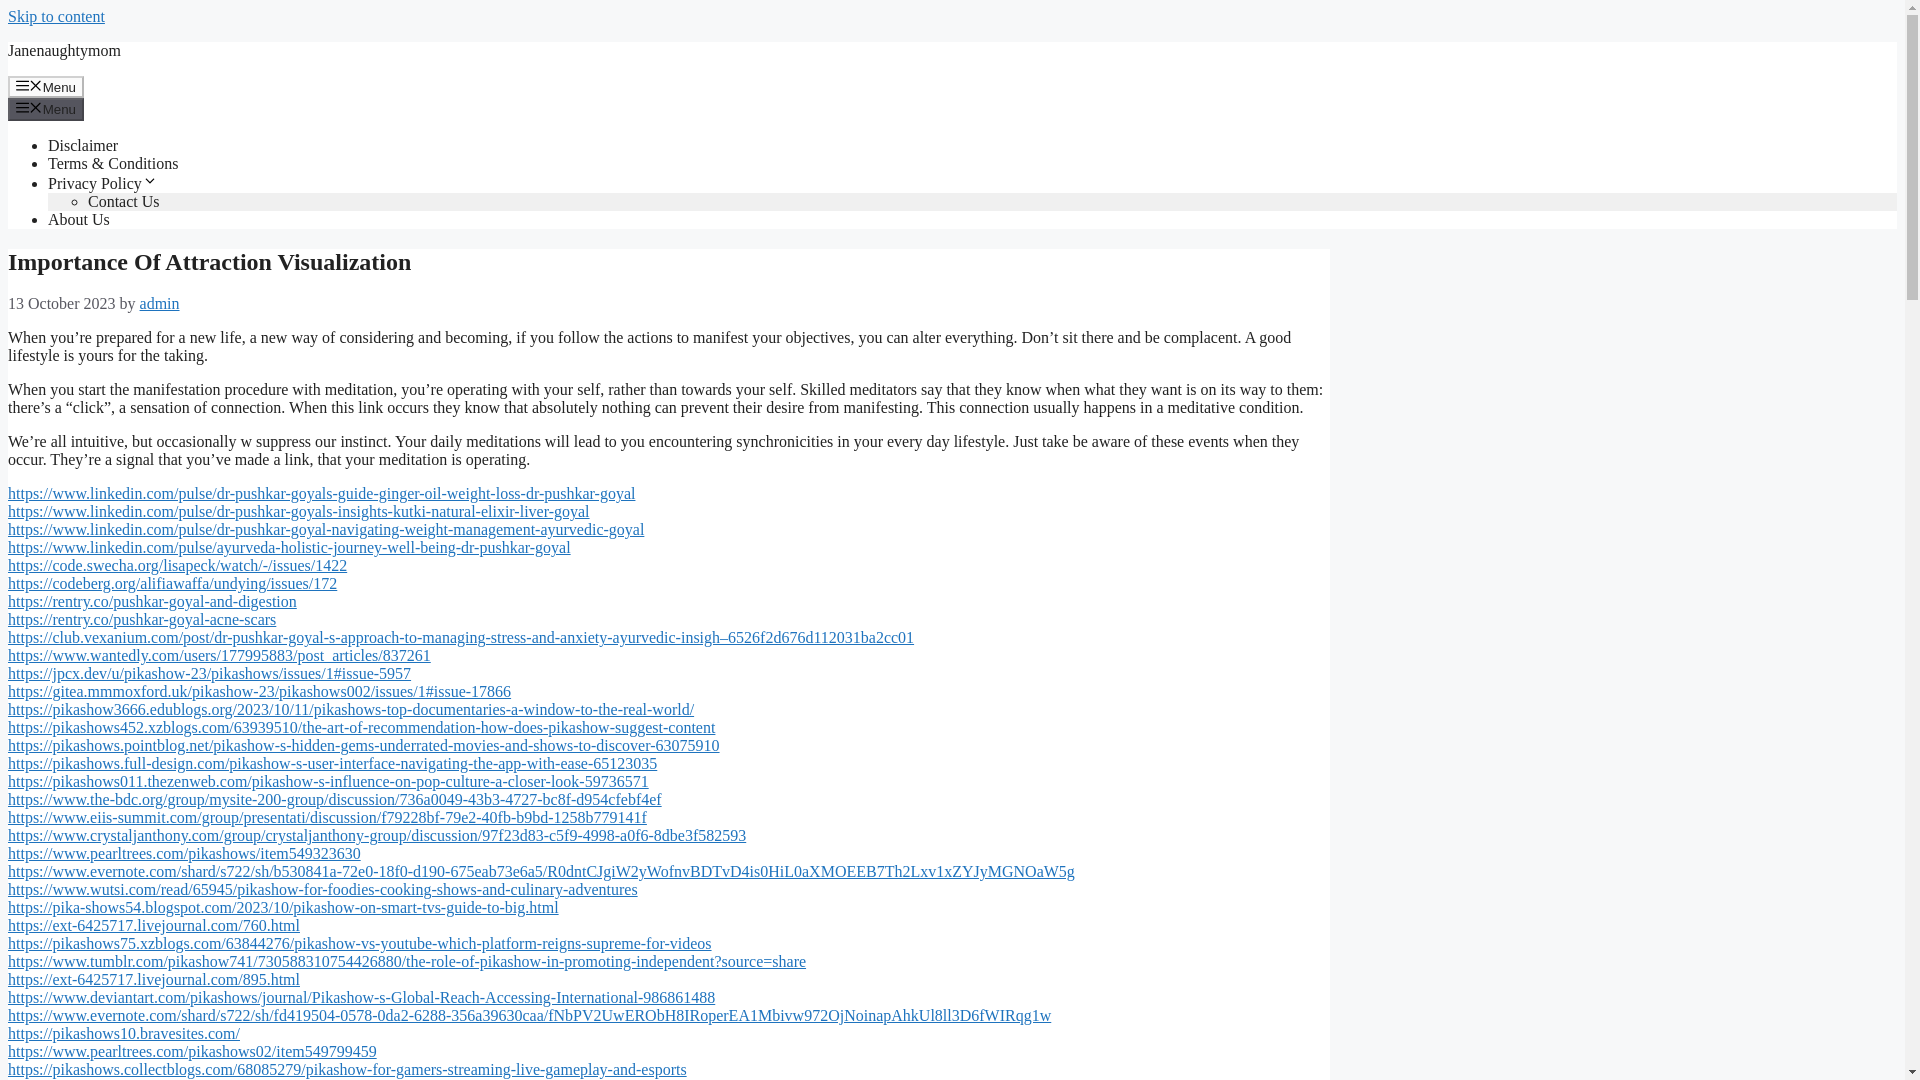  I want to click on About Us, so click(78, 218).